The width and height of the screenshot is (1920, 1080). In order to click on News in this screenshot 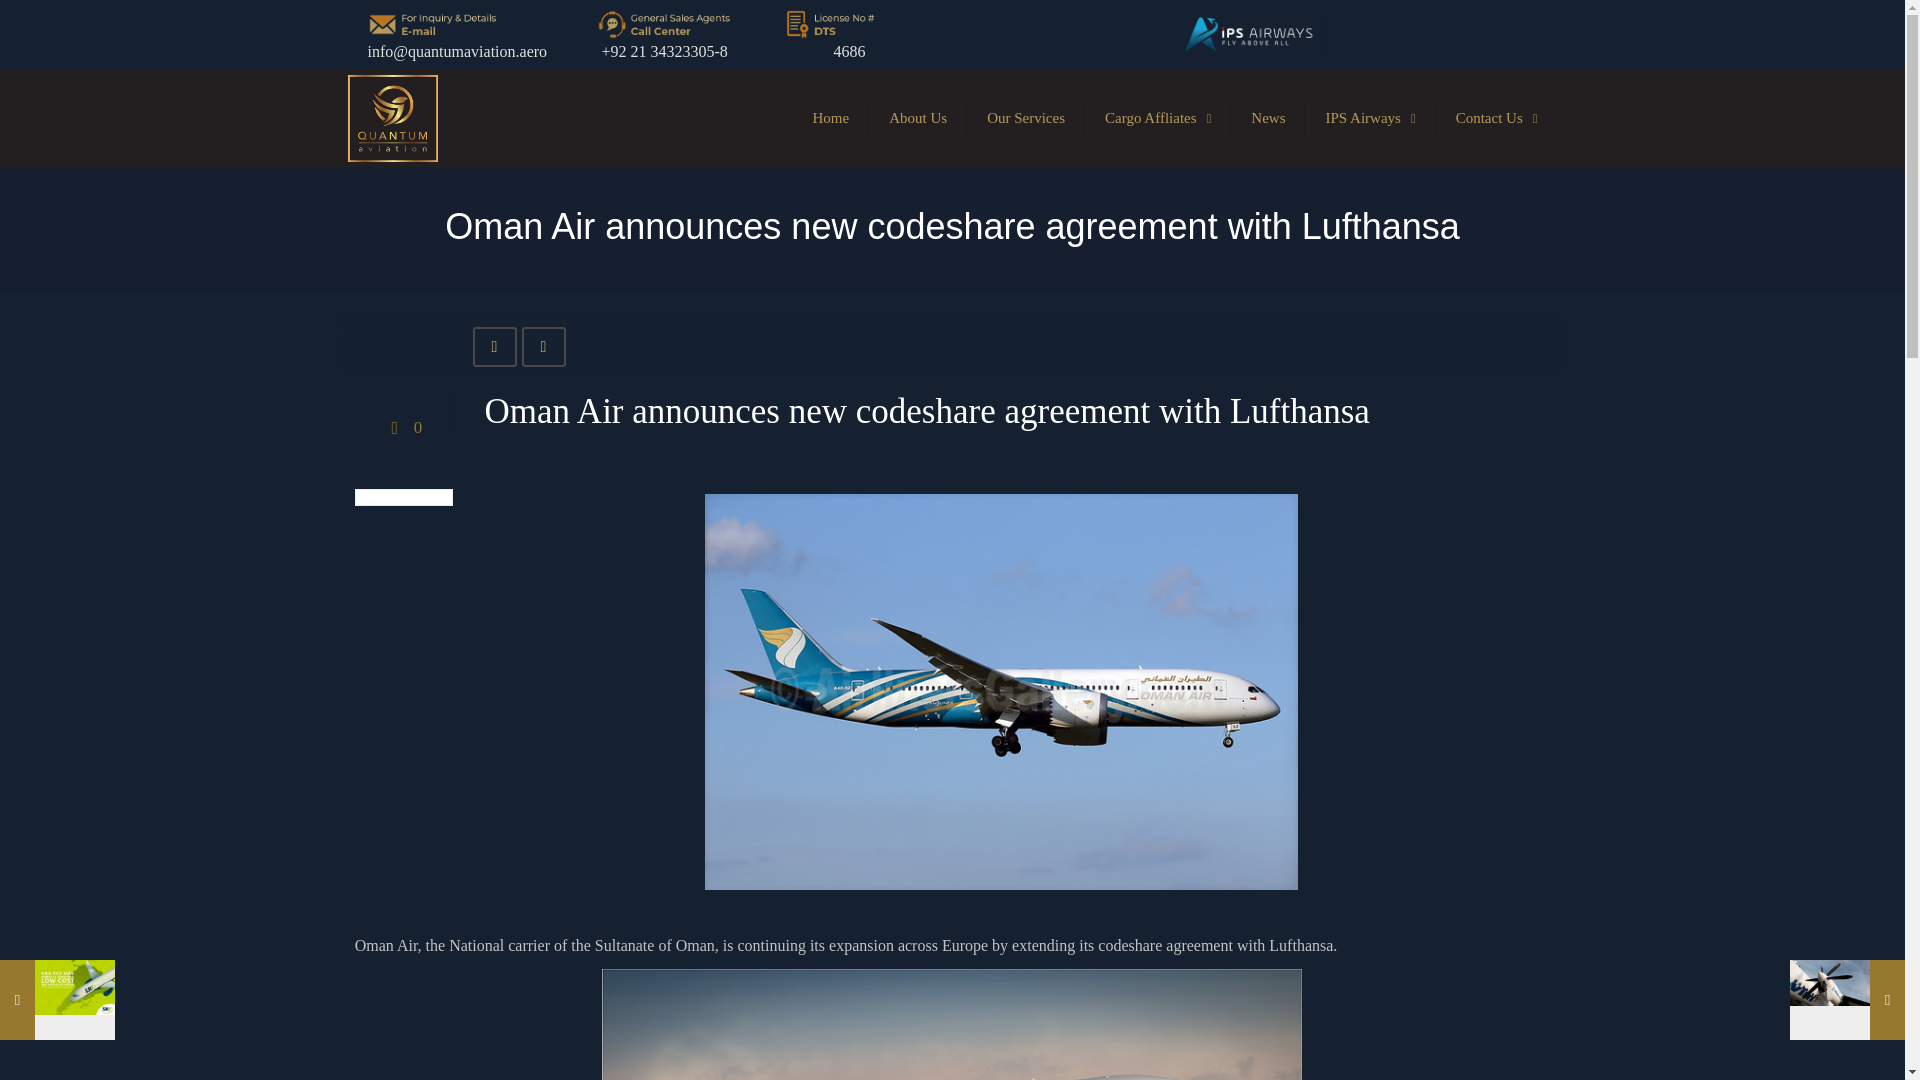, I will do `click(1268, 118)`.